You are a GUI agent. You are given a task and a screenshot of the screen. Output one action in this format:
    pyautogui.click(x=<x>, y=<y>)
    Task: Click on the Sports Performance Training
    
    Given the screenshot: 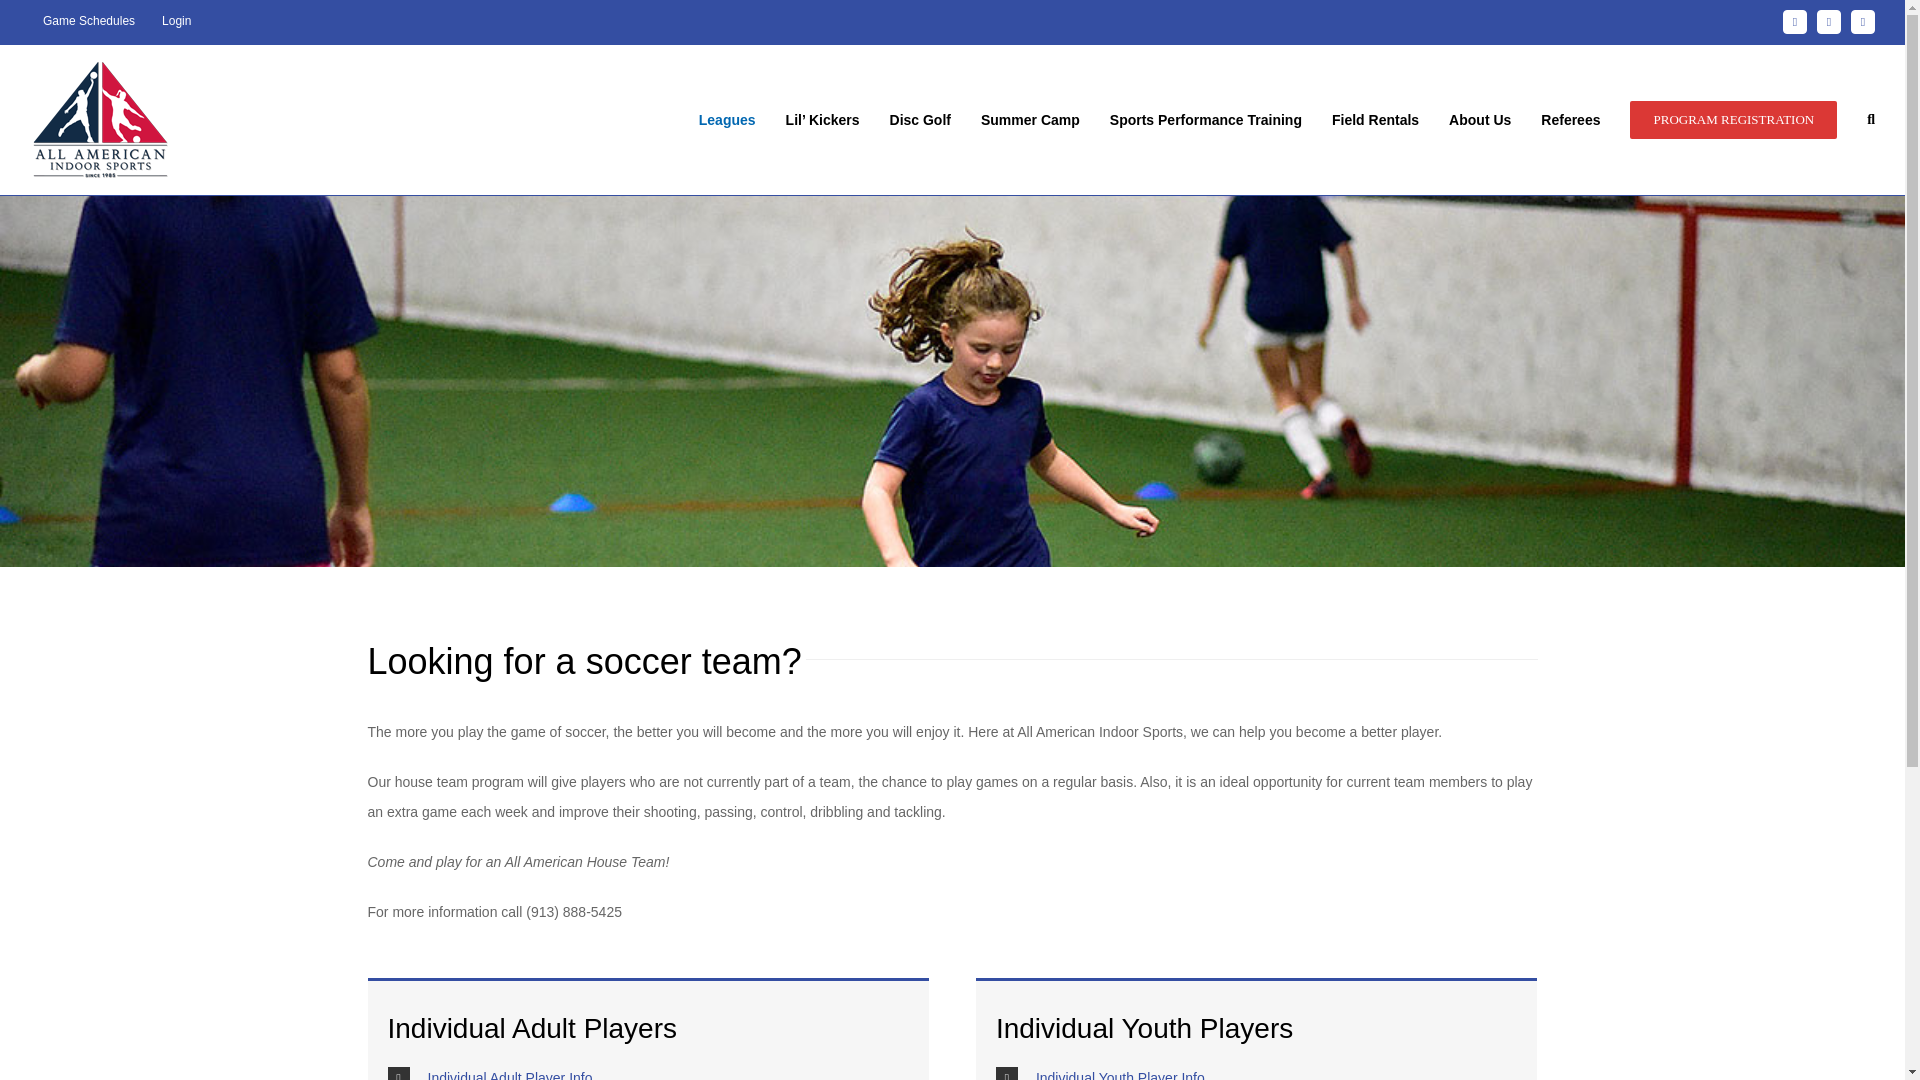 What is the action you would take?
    pyautogui.click(x=1205, y=120)
    